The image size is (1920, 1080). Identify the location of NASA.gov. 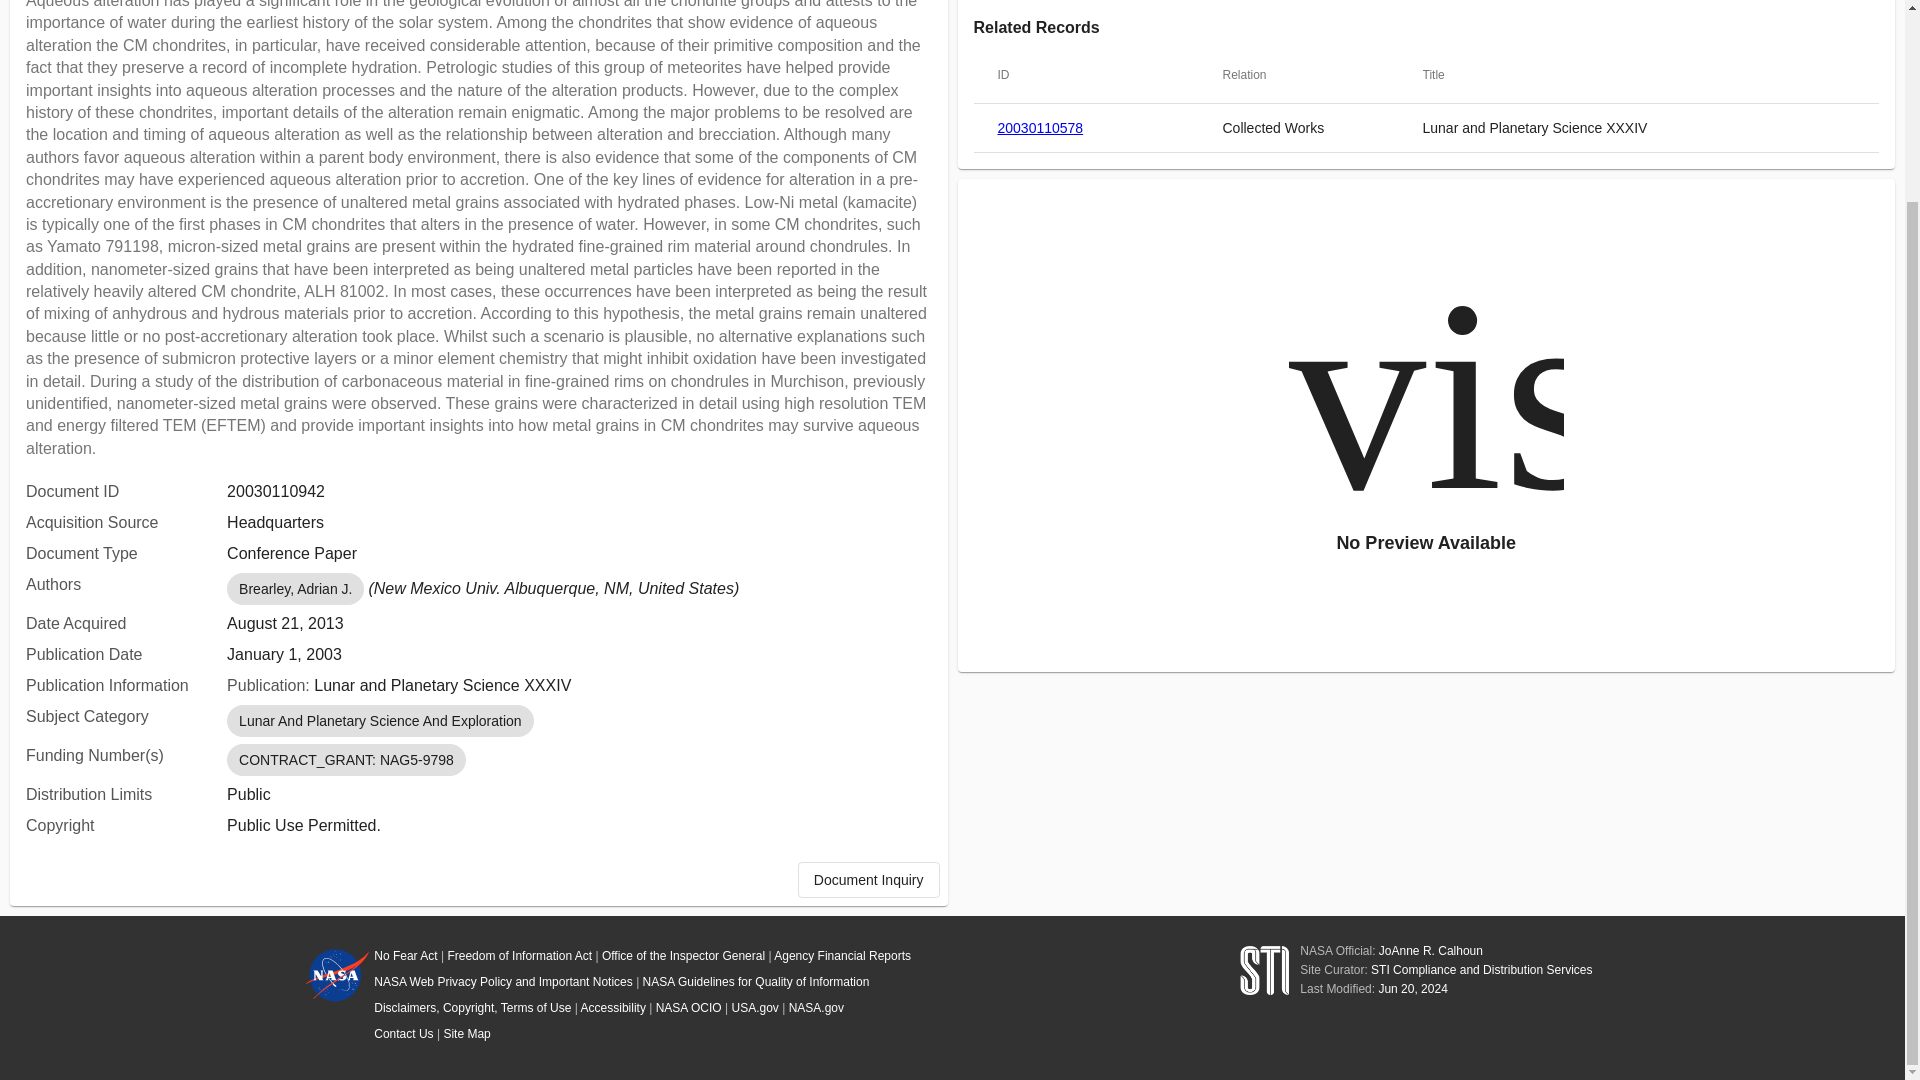
(816, 1008).